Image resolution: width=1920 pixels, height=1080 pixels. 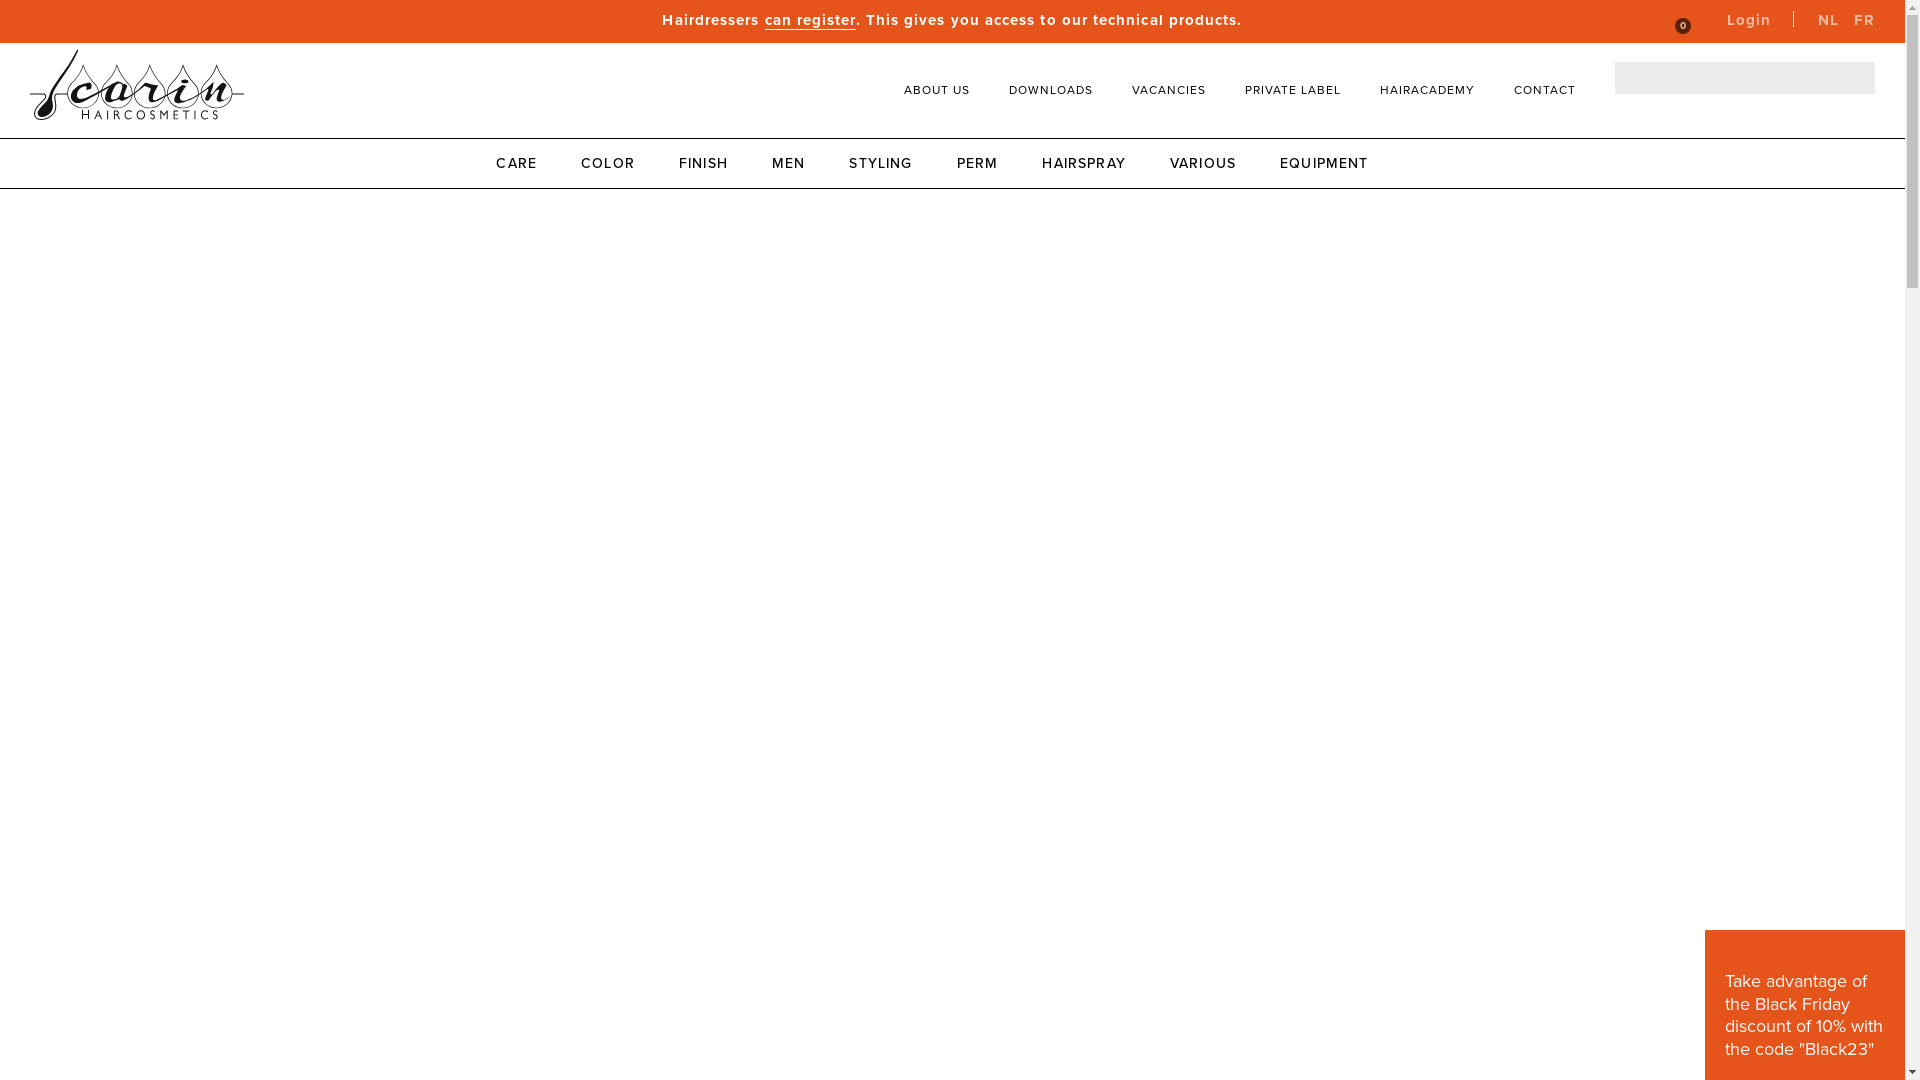 What do you see at coordinates (0, 0) in the screenshot?
I see `Skip to main content` at bounding box center [0, 0].